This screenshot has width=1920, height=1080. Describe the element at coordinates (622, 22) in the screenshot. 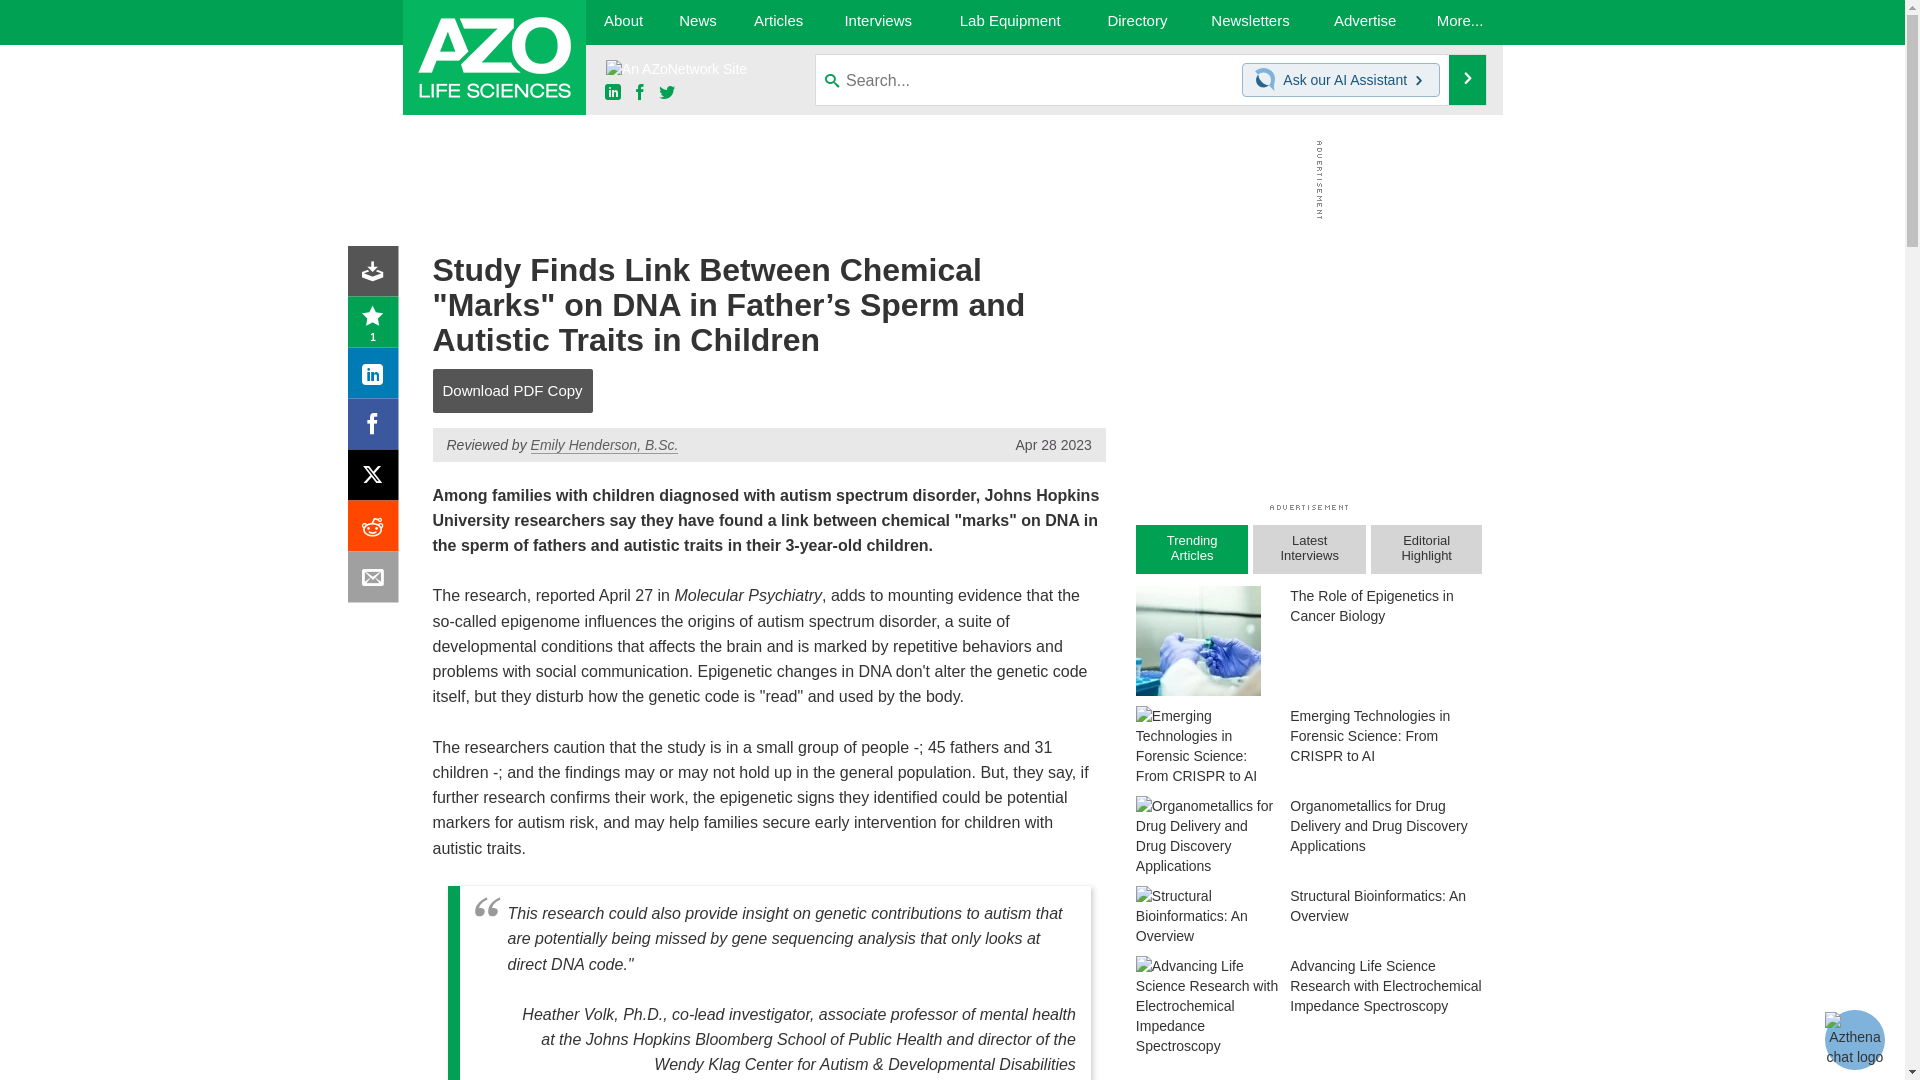

I see `About` at that location.